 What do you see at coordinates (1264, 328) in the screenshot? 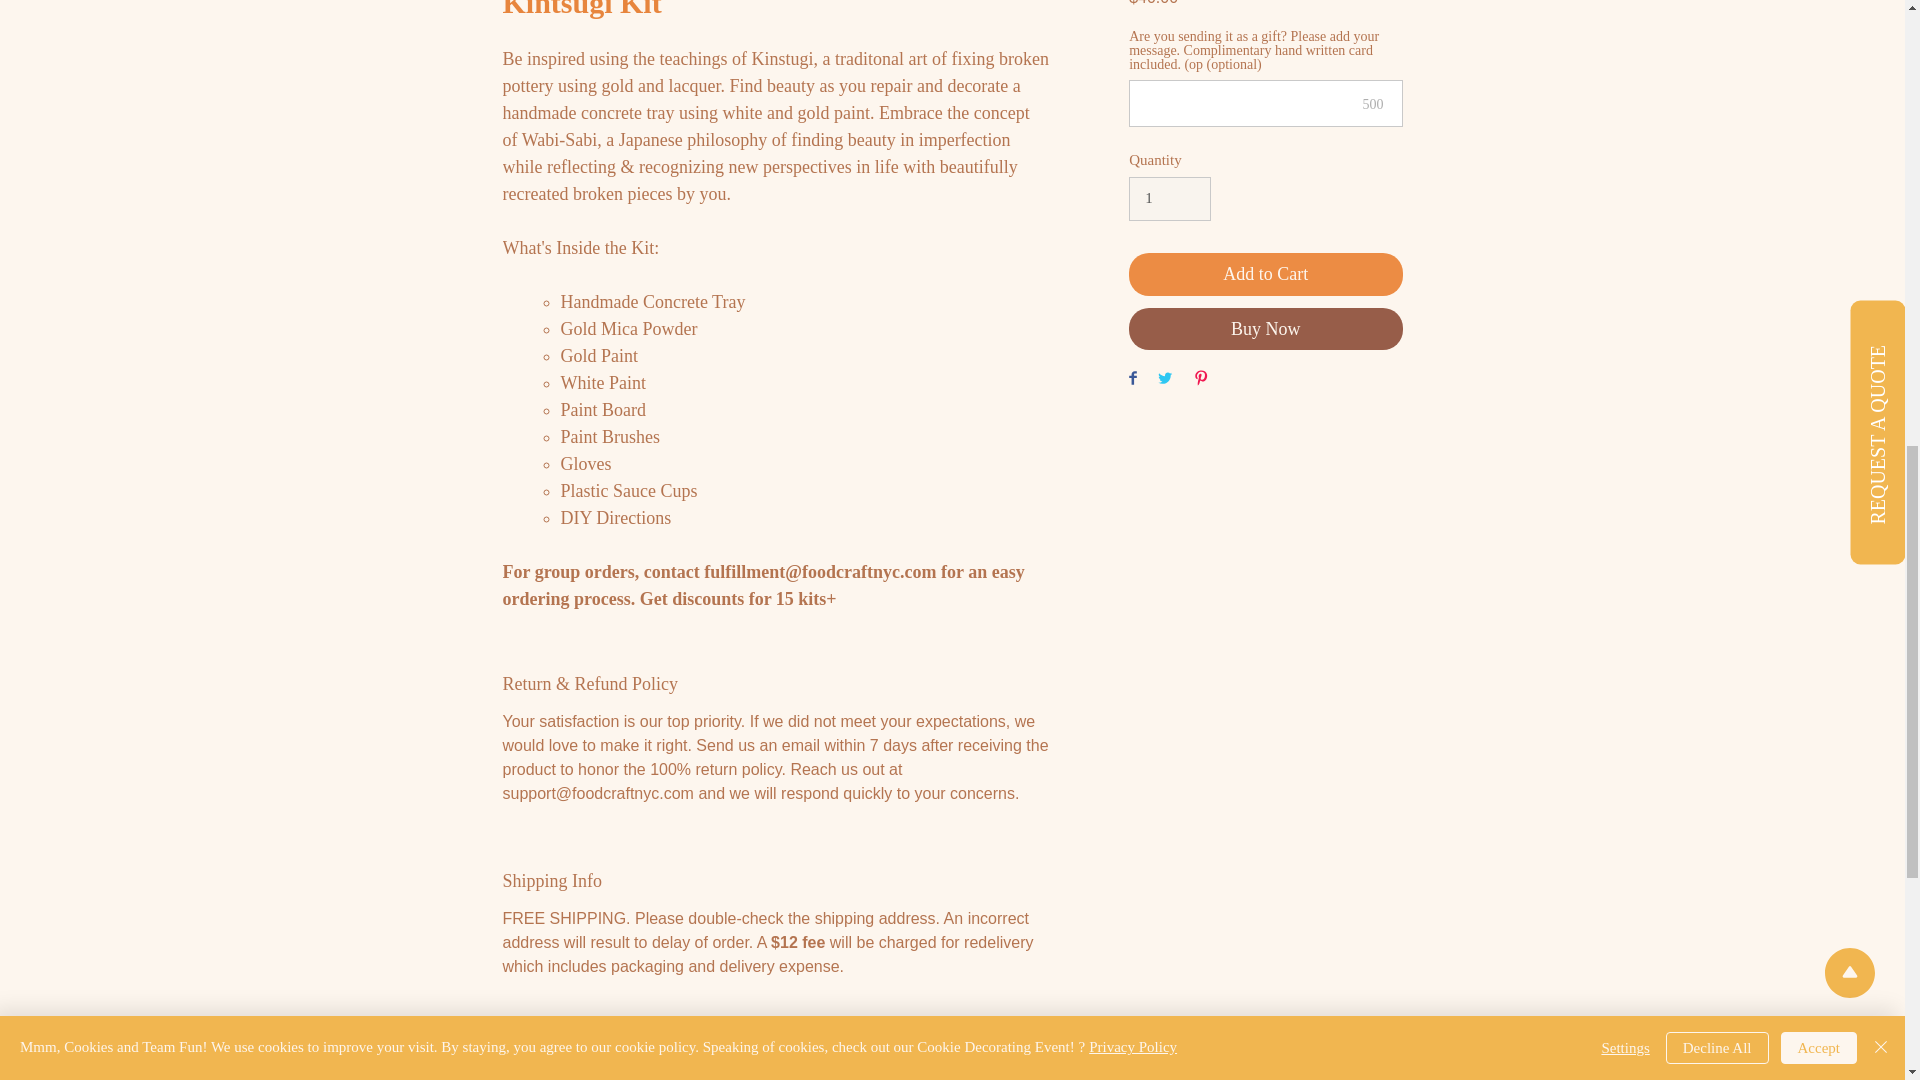
I see `Buy Now` at bounding box center [1264, 328].